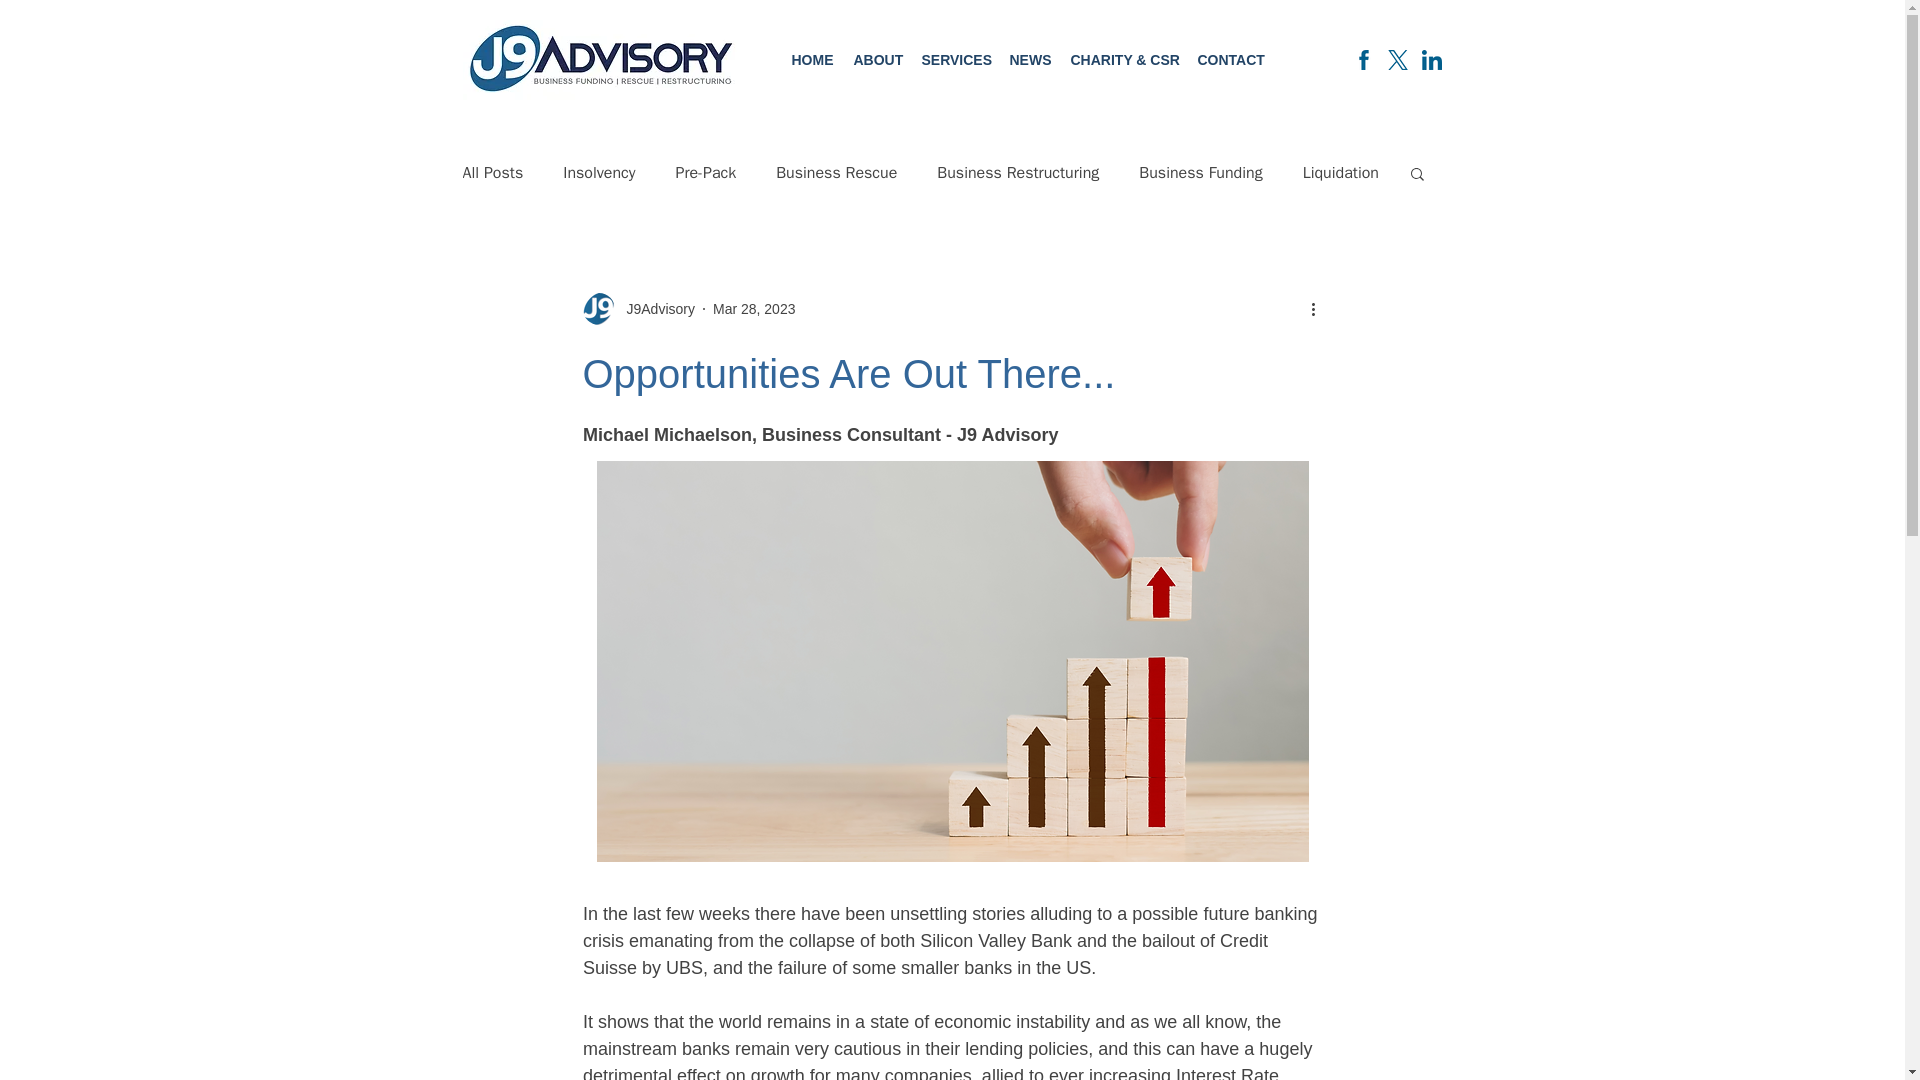 The height and width of the screenshot is (1080, 1920). Describe the element at coordinates (705, 172) in the screenshot. I see `Pre-Pack` at that location.